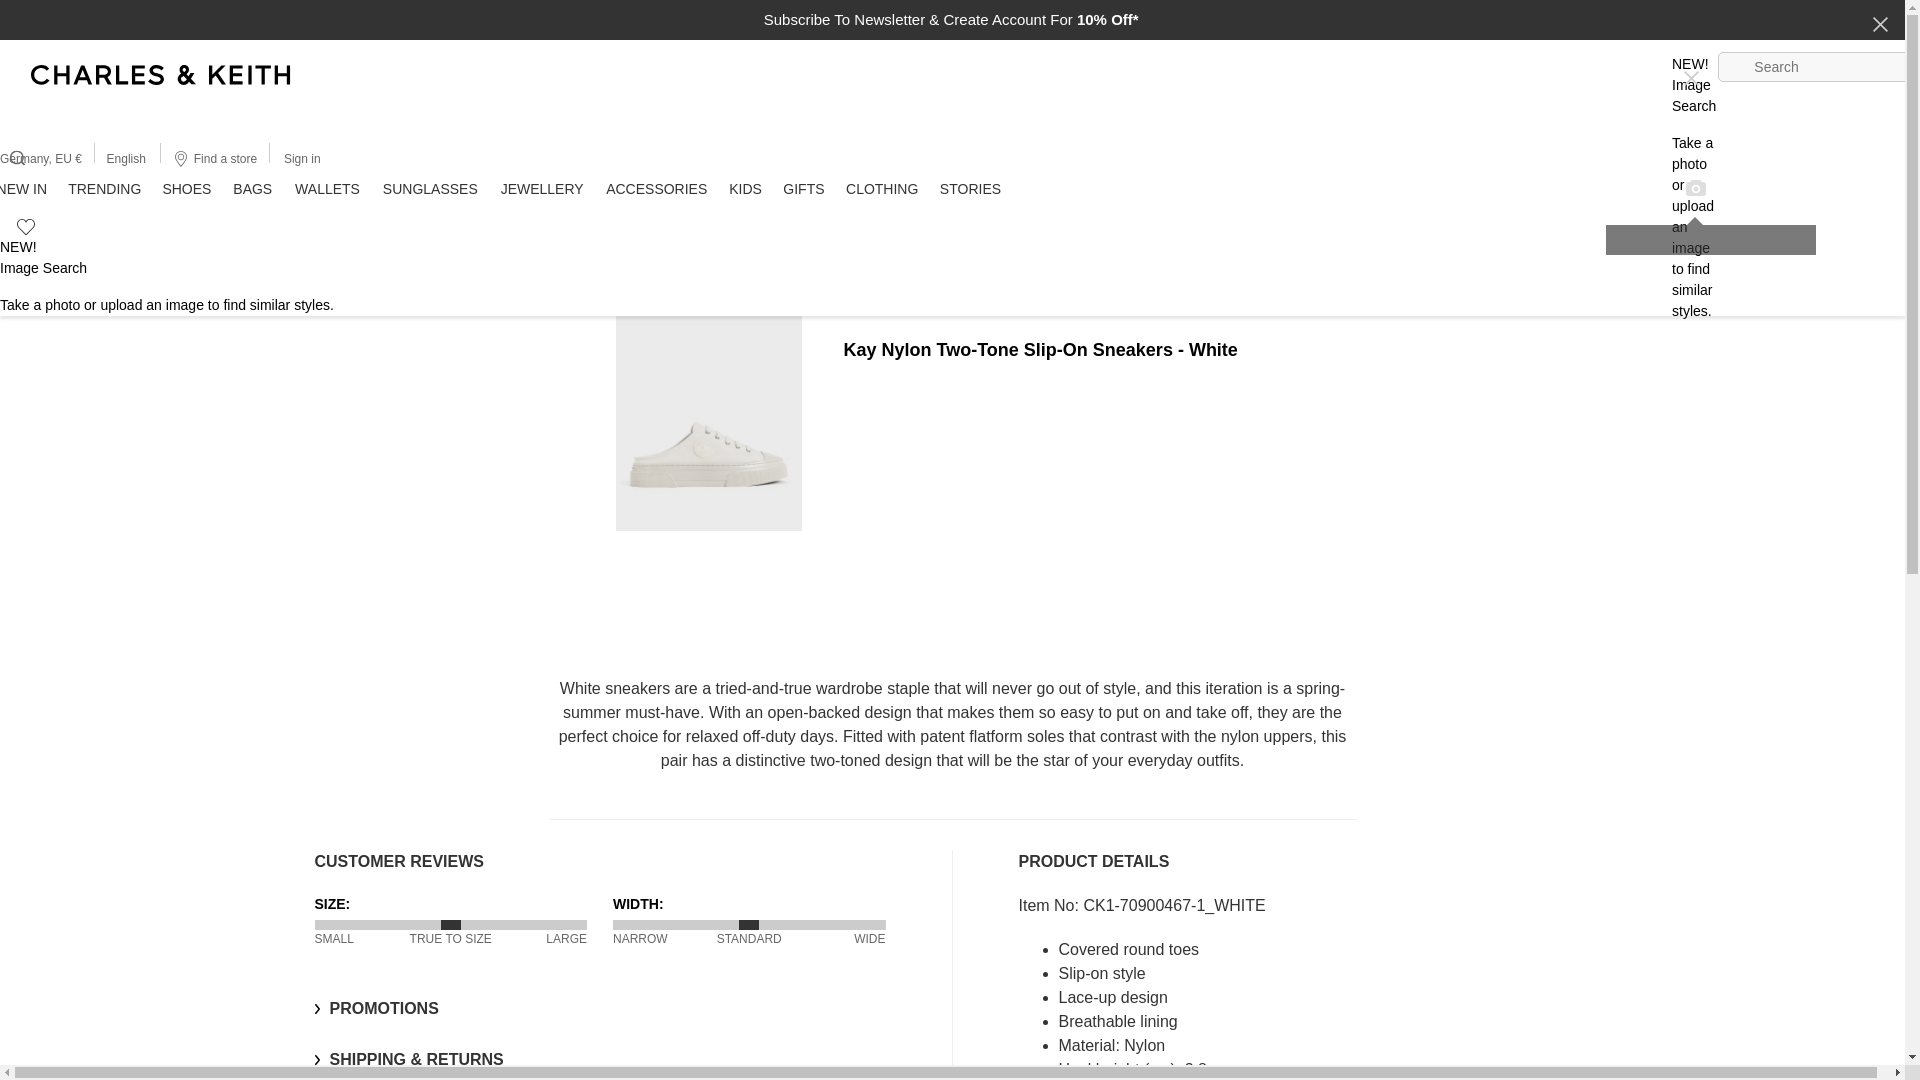 This screenshot has width=1920, height=1080. What do you see at coordinates (28, 159) in the screenshot?
I see `Germany,` at bounding box center [28, 159].